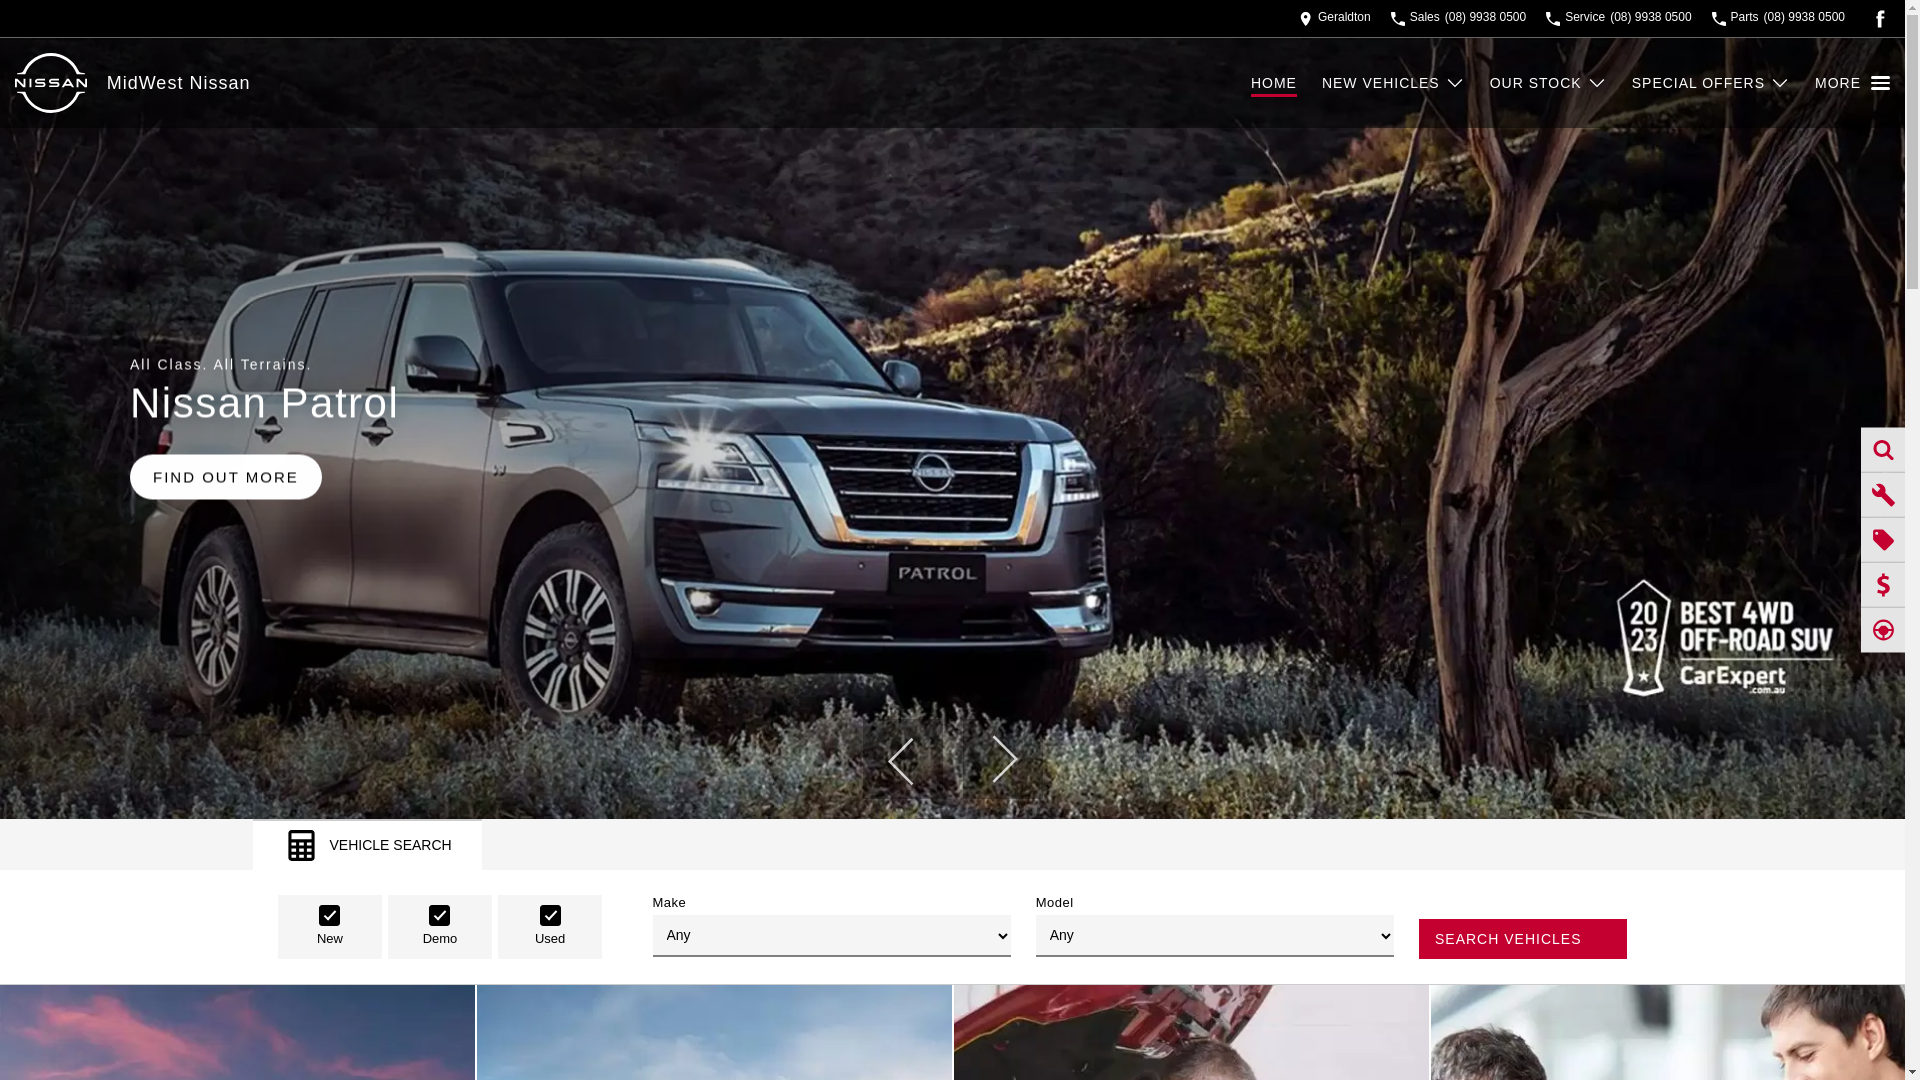 The height and width of the screenshot is (1080, 1920). I want to click on MORE, so click(1852, 83).